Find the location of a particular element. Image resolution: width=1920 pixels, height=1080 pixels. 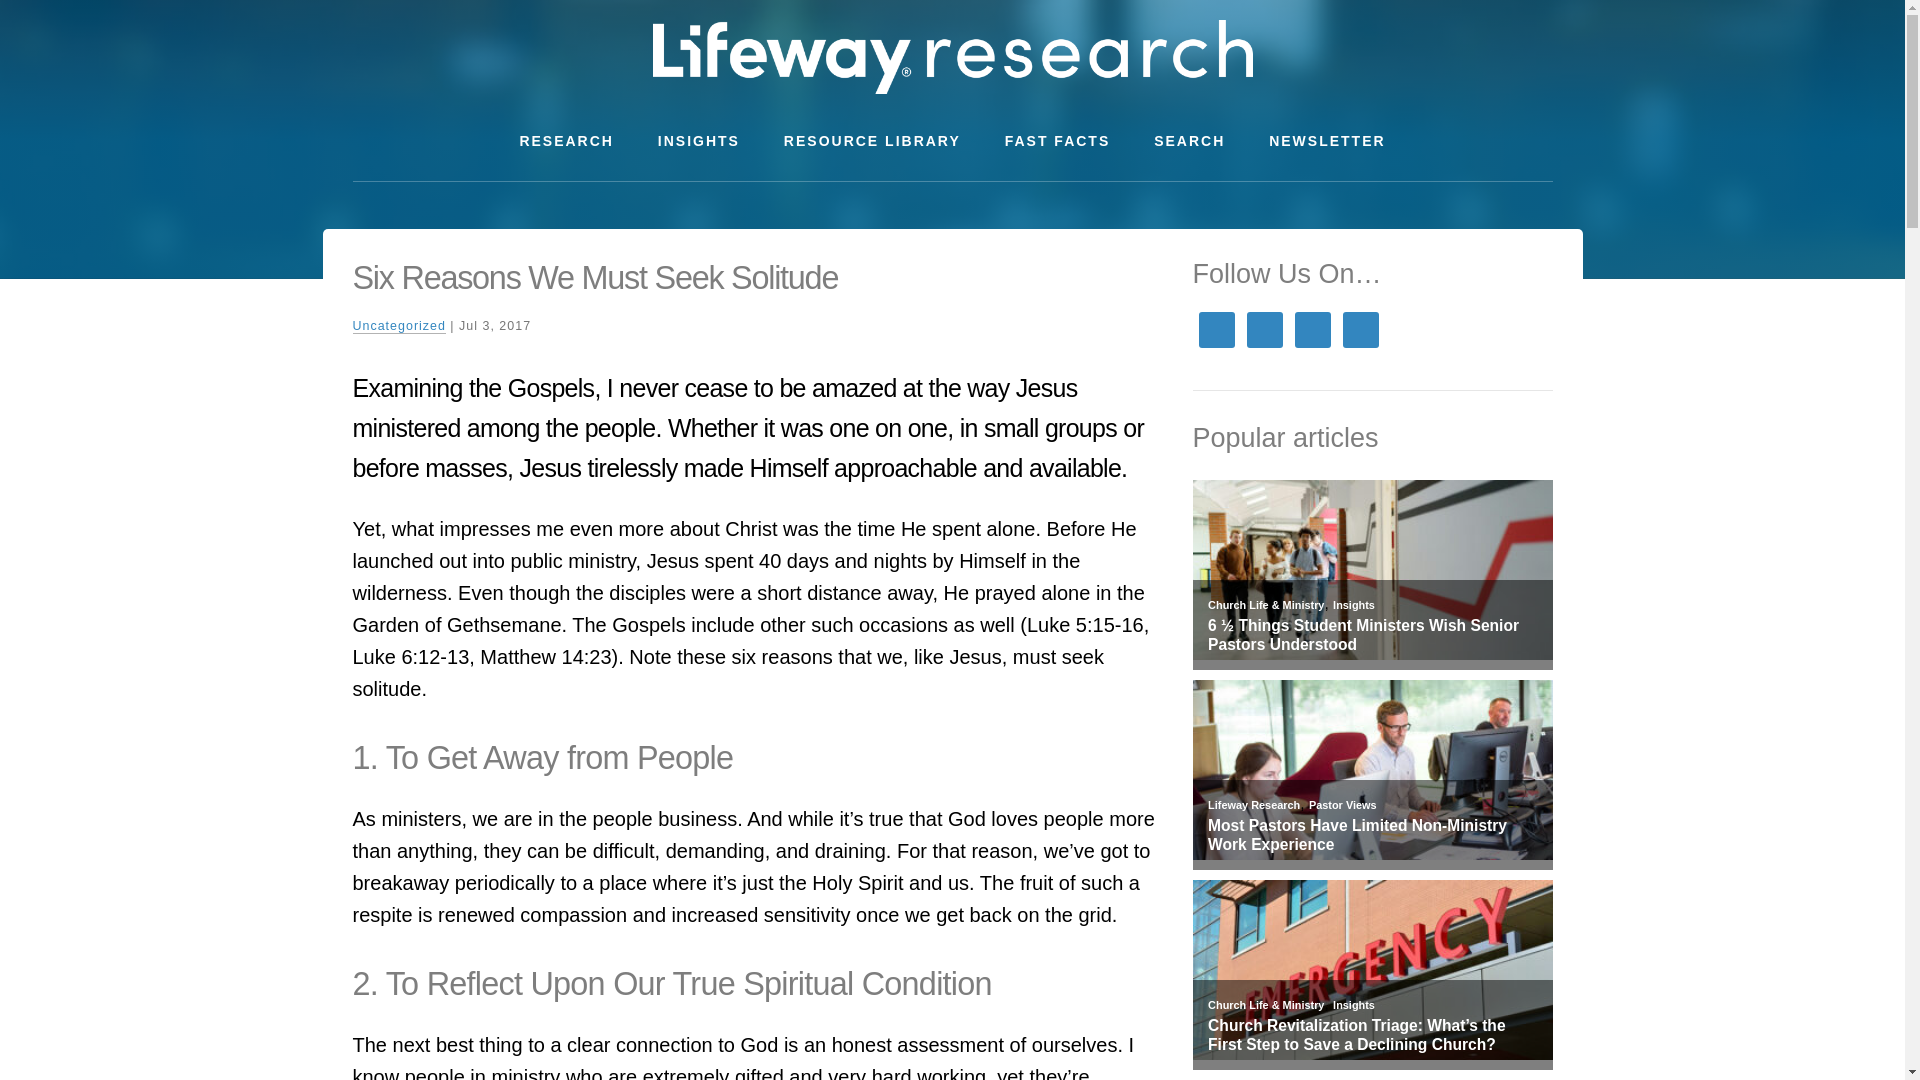

SEARCH is located at coordinates (1189, 141).